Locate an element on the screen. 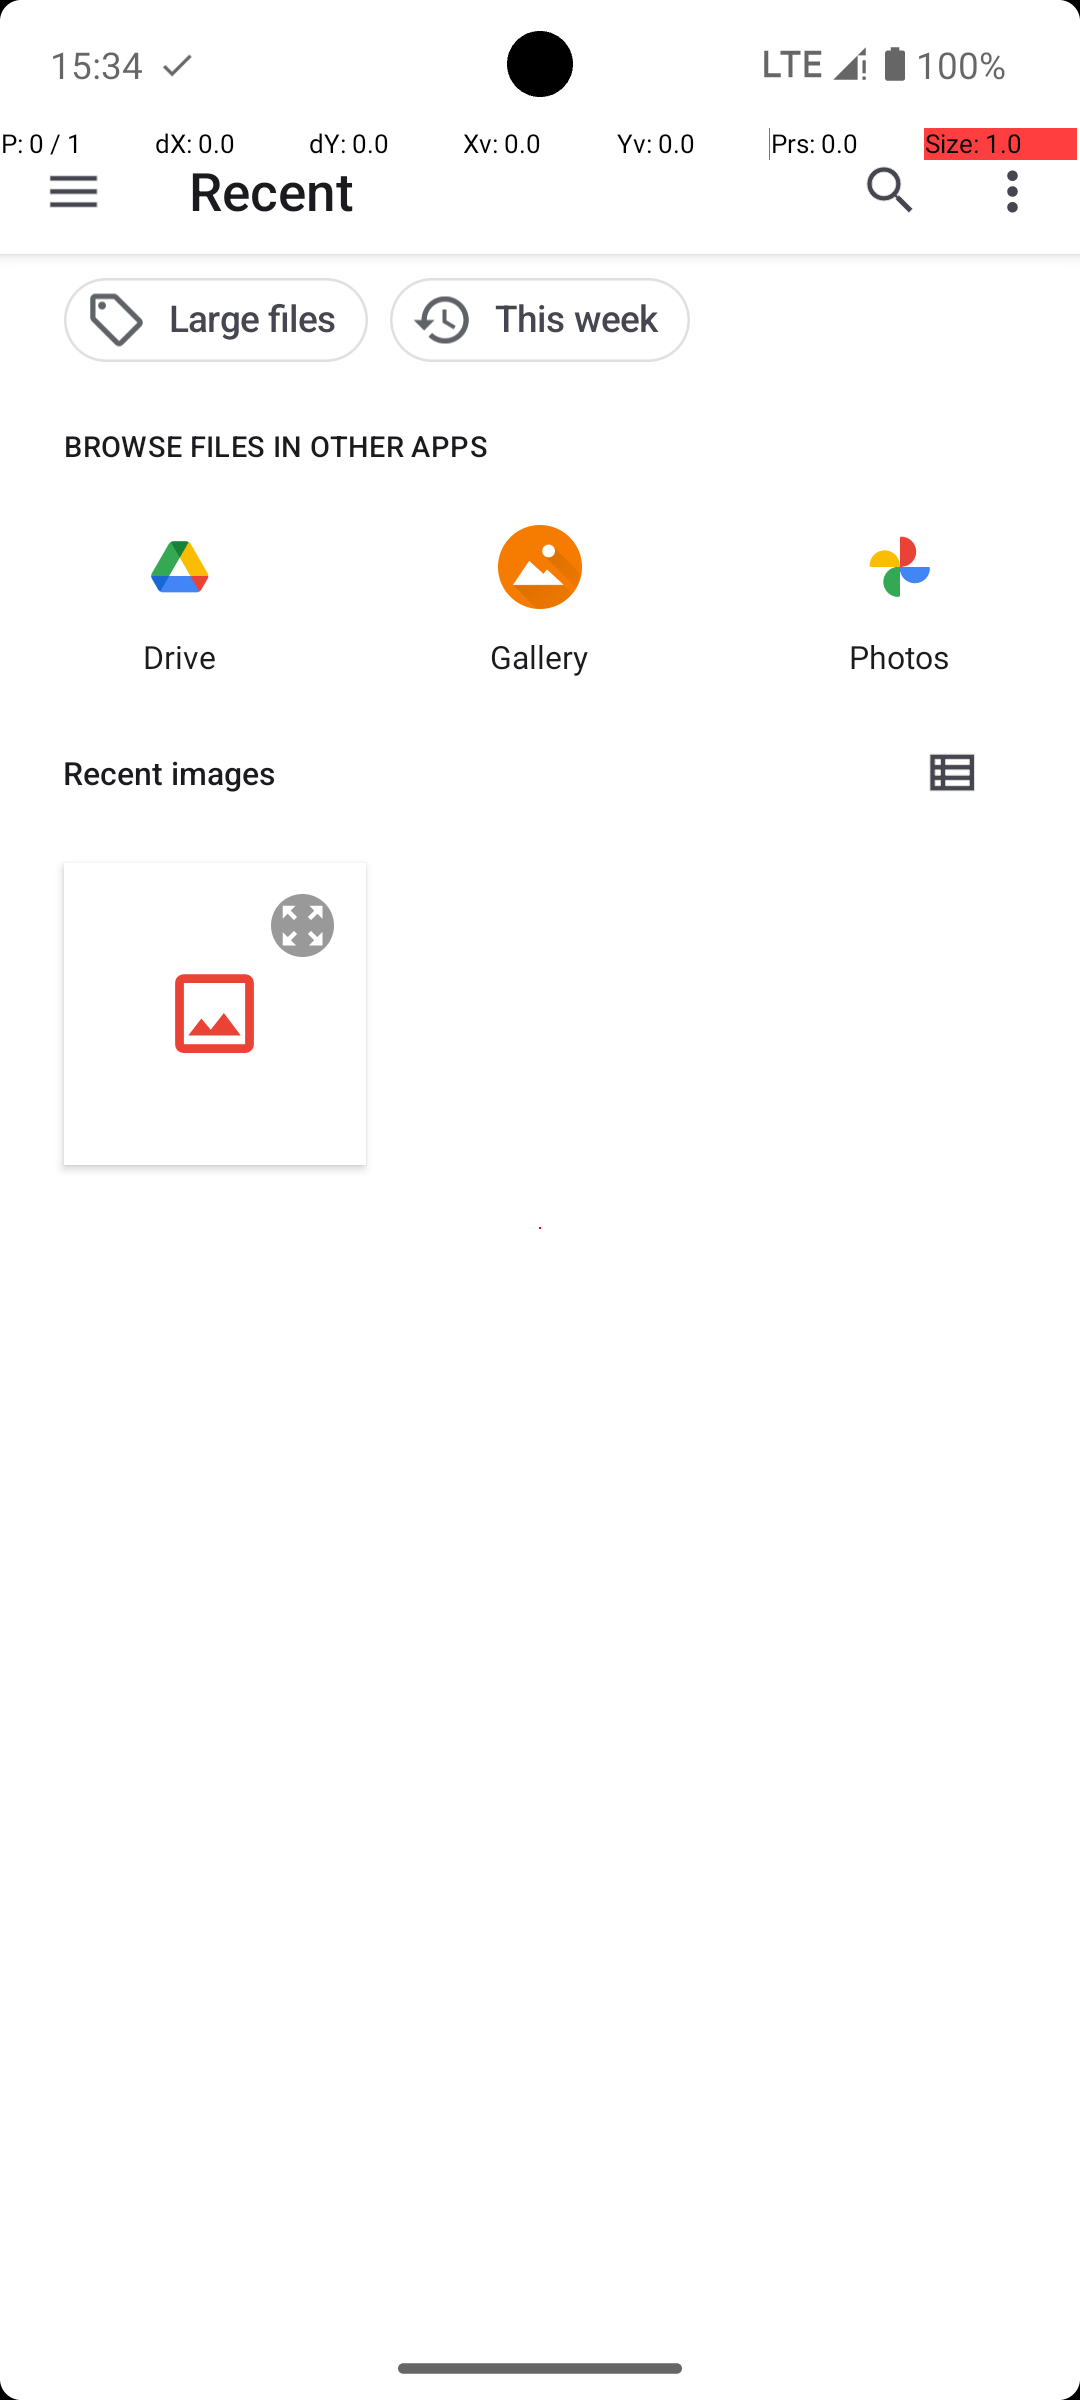 This screenshot has width=1080, height=2400. Preview the file IMG_20231015_153418.jpg is located at coordinates (303, 926).